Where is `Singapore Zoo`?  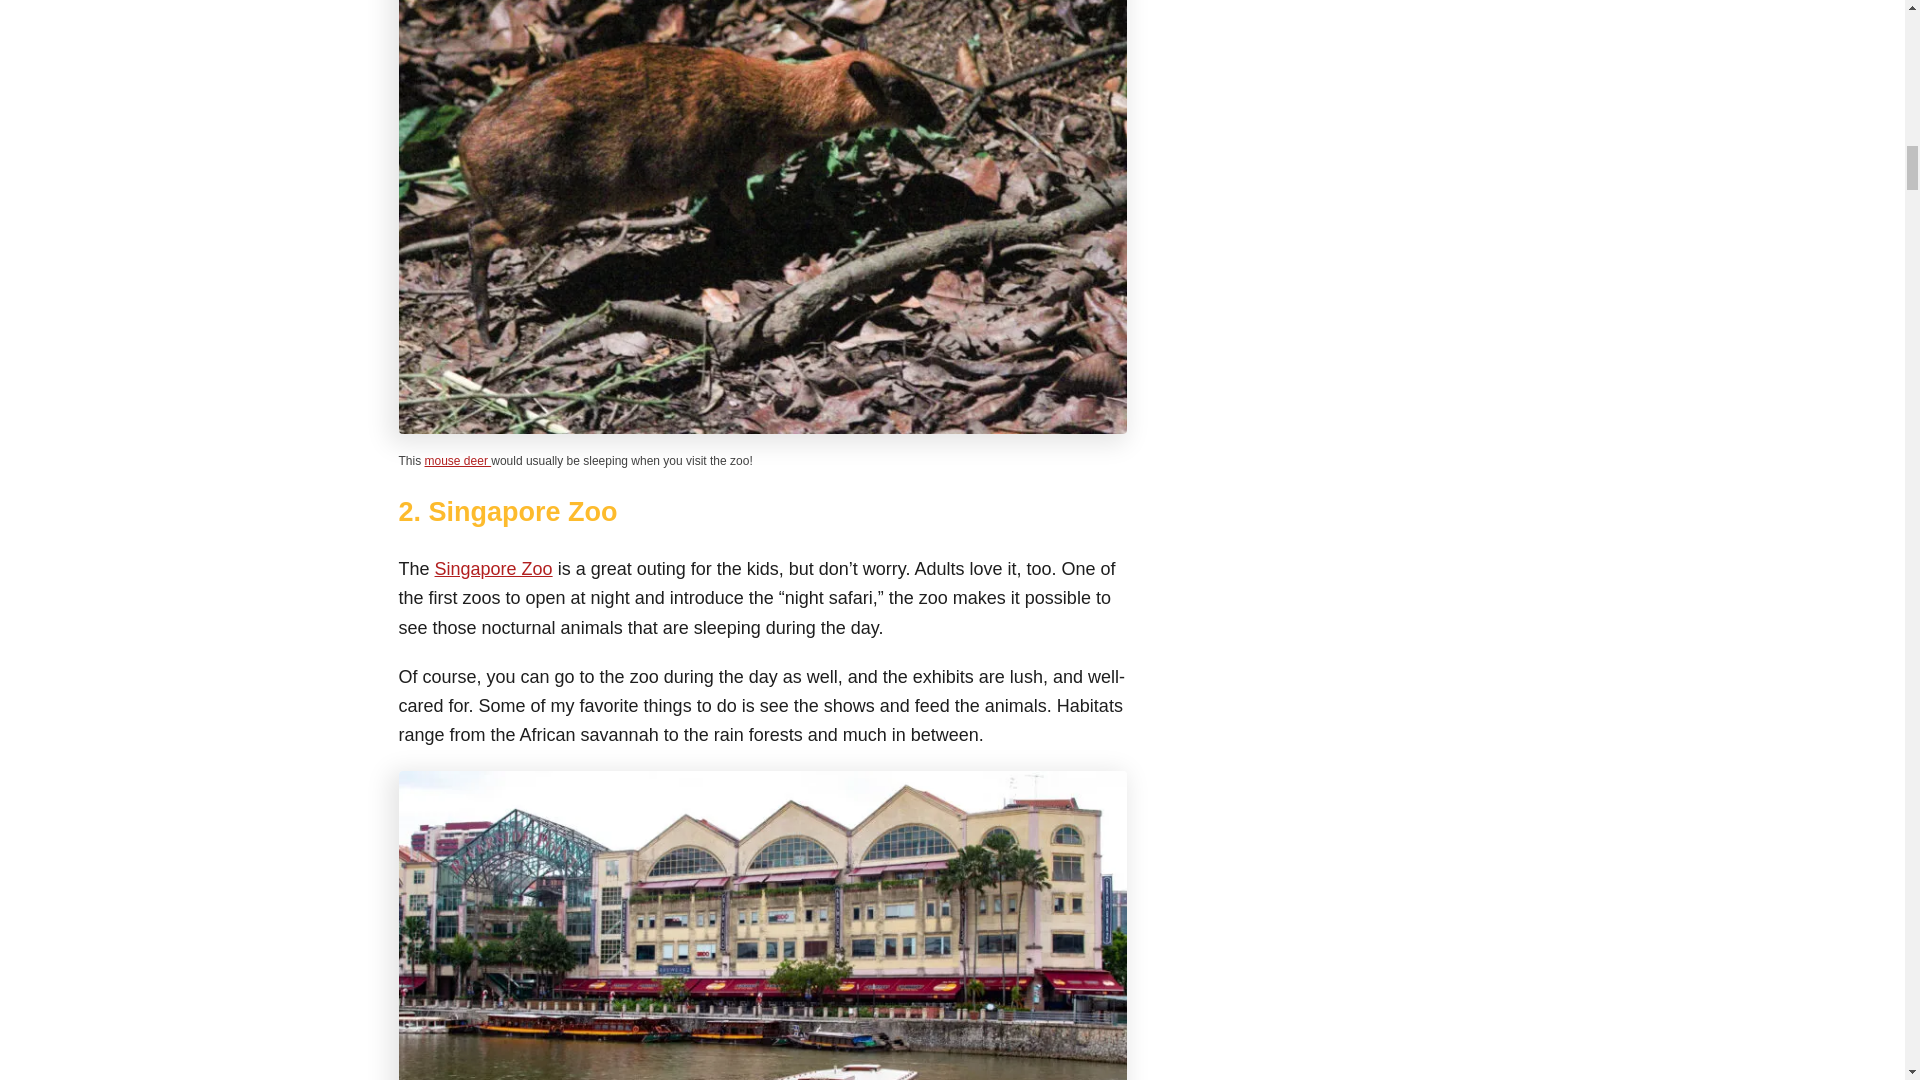 Singapore Zoo is located at coordinates (494, 568).